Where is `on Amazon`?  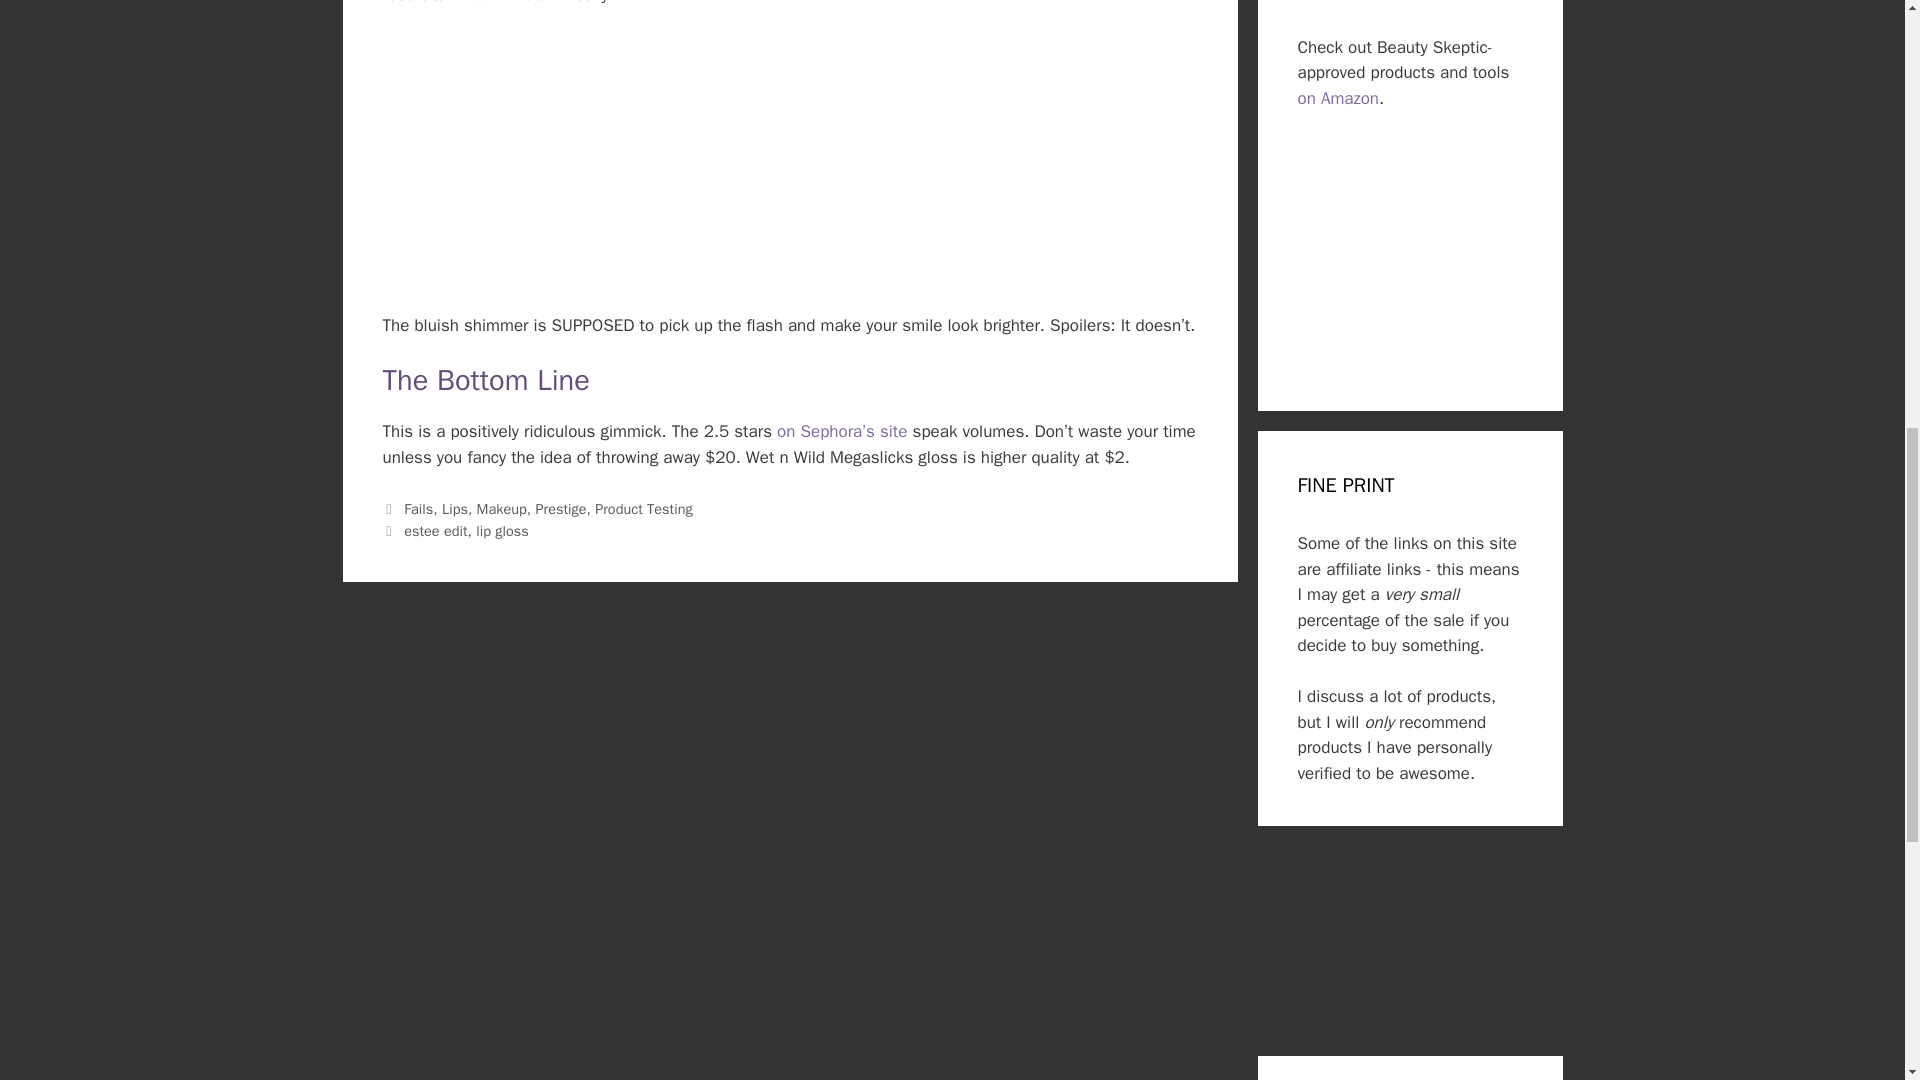
on Amazon is located at coordinates (1338, 98).